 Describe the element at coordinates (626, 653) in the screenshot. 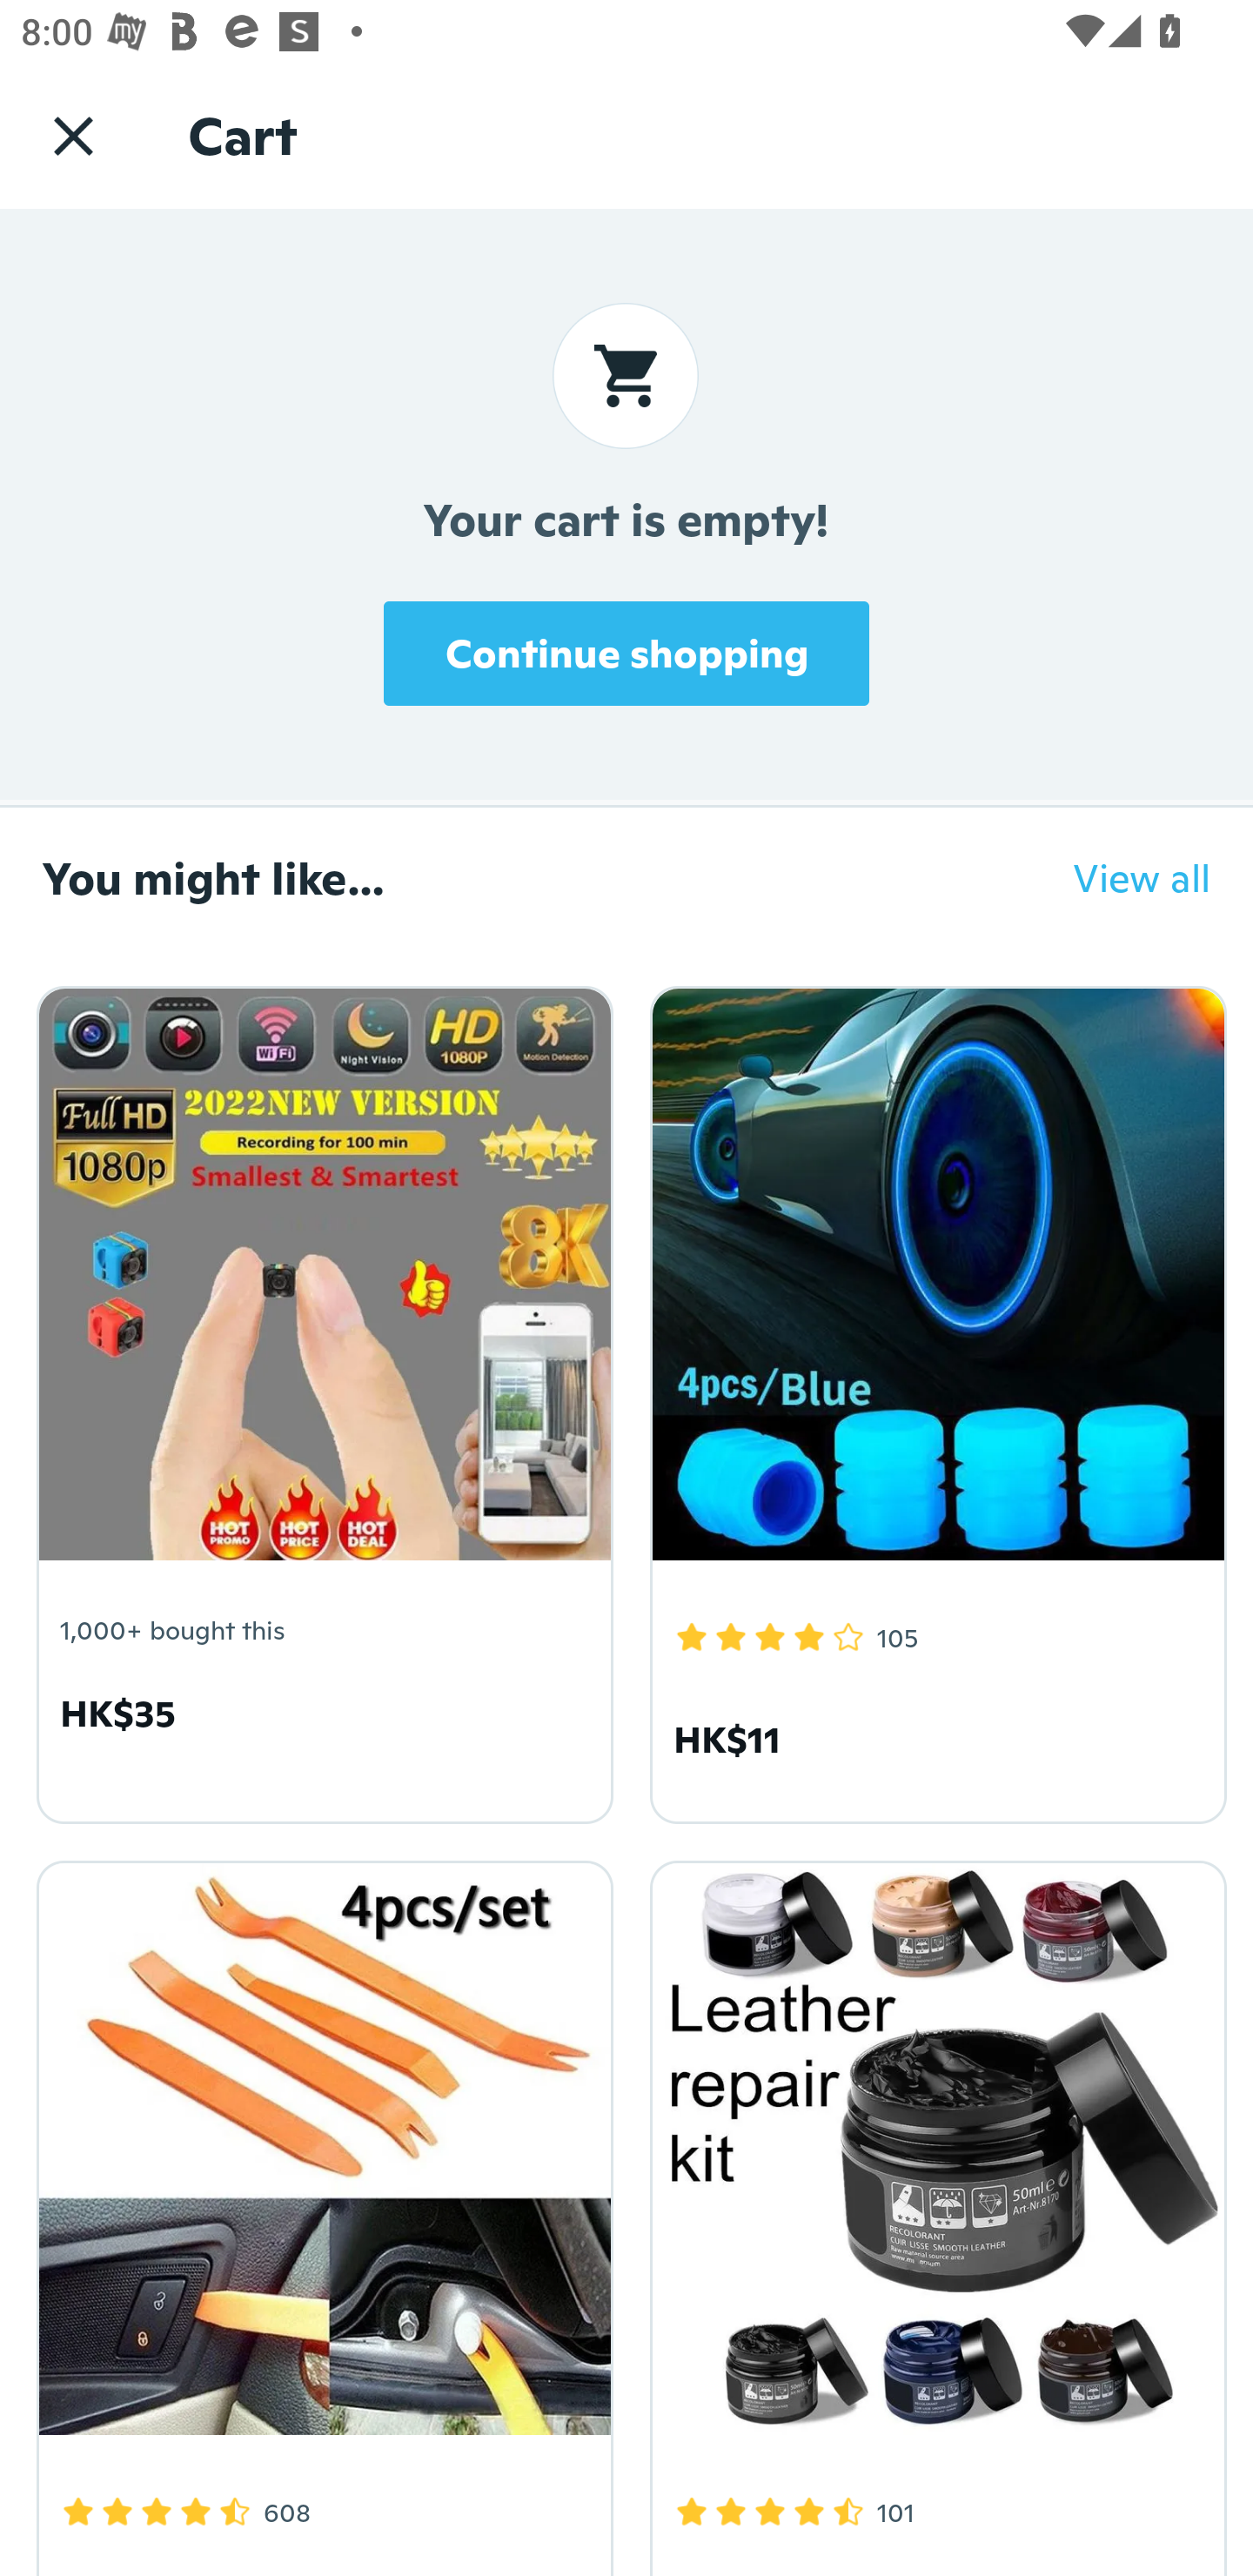

I see `Continue shopping` at that location.